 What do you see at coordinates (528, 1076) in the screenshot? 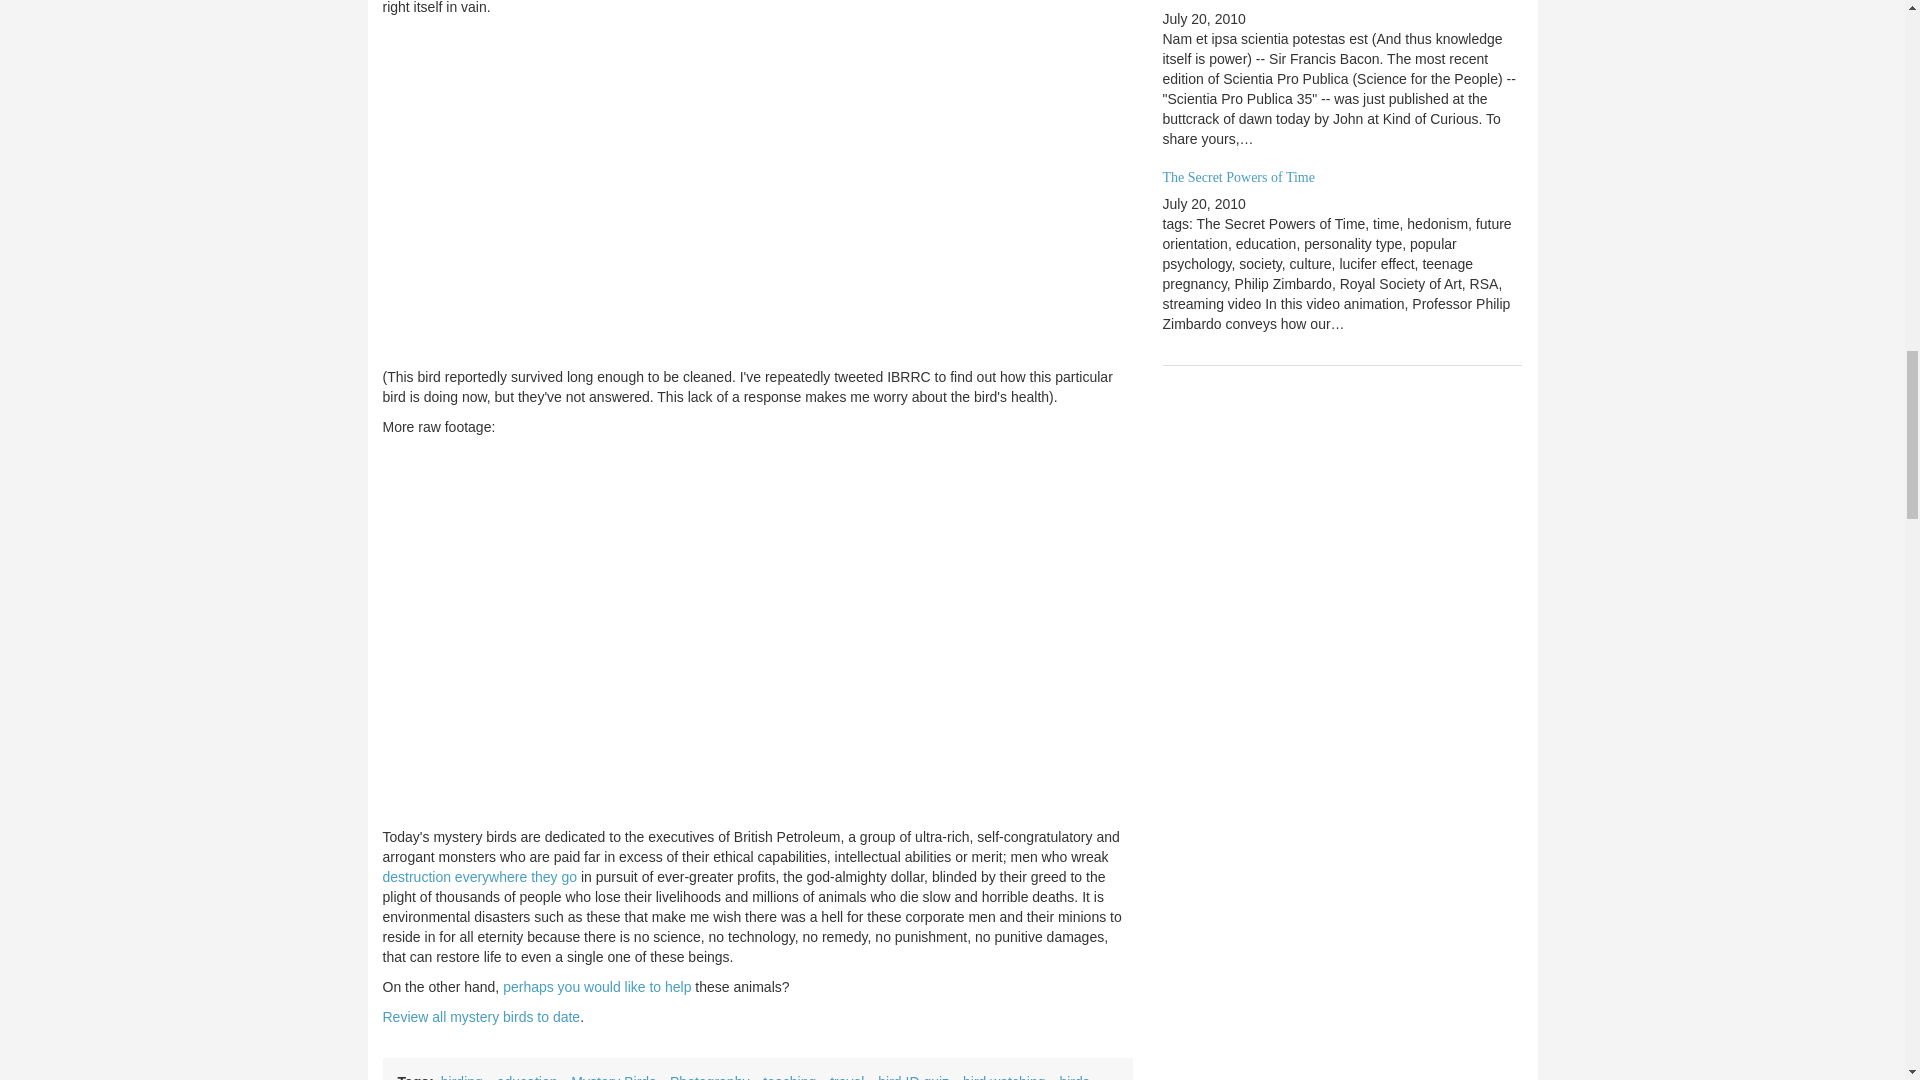
I see `education` at bounding box center [528, 1076].